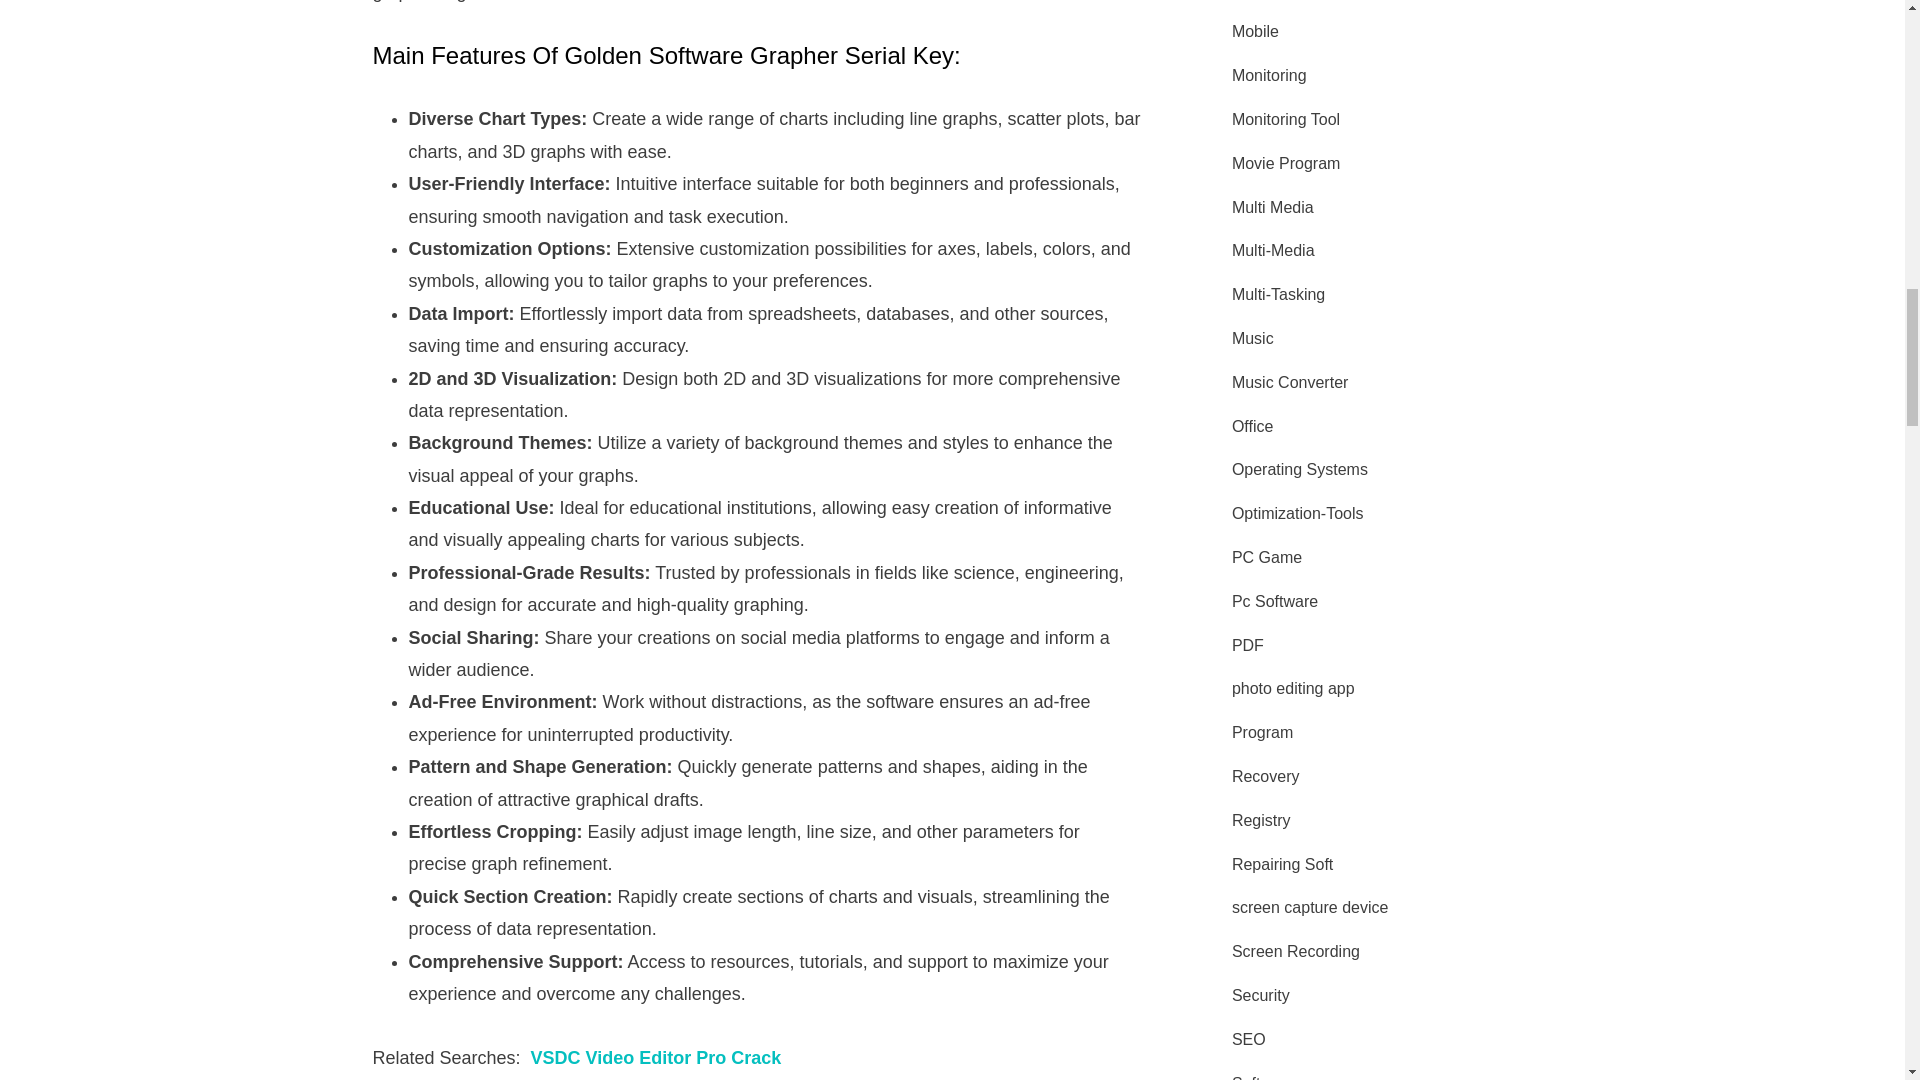  Describe the element at coordinates (654, 1058) in the screenshot. I see ` VSDC Video Editor Pro Crack` at that location.